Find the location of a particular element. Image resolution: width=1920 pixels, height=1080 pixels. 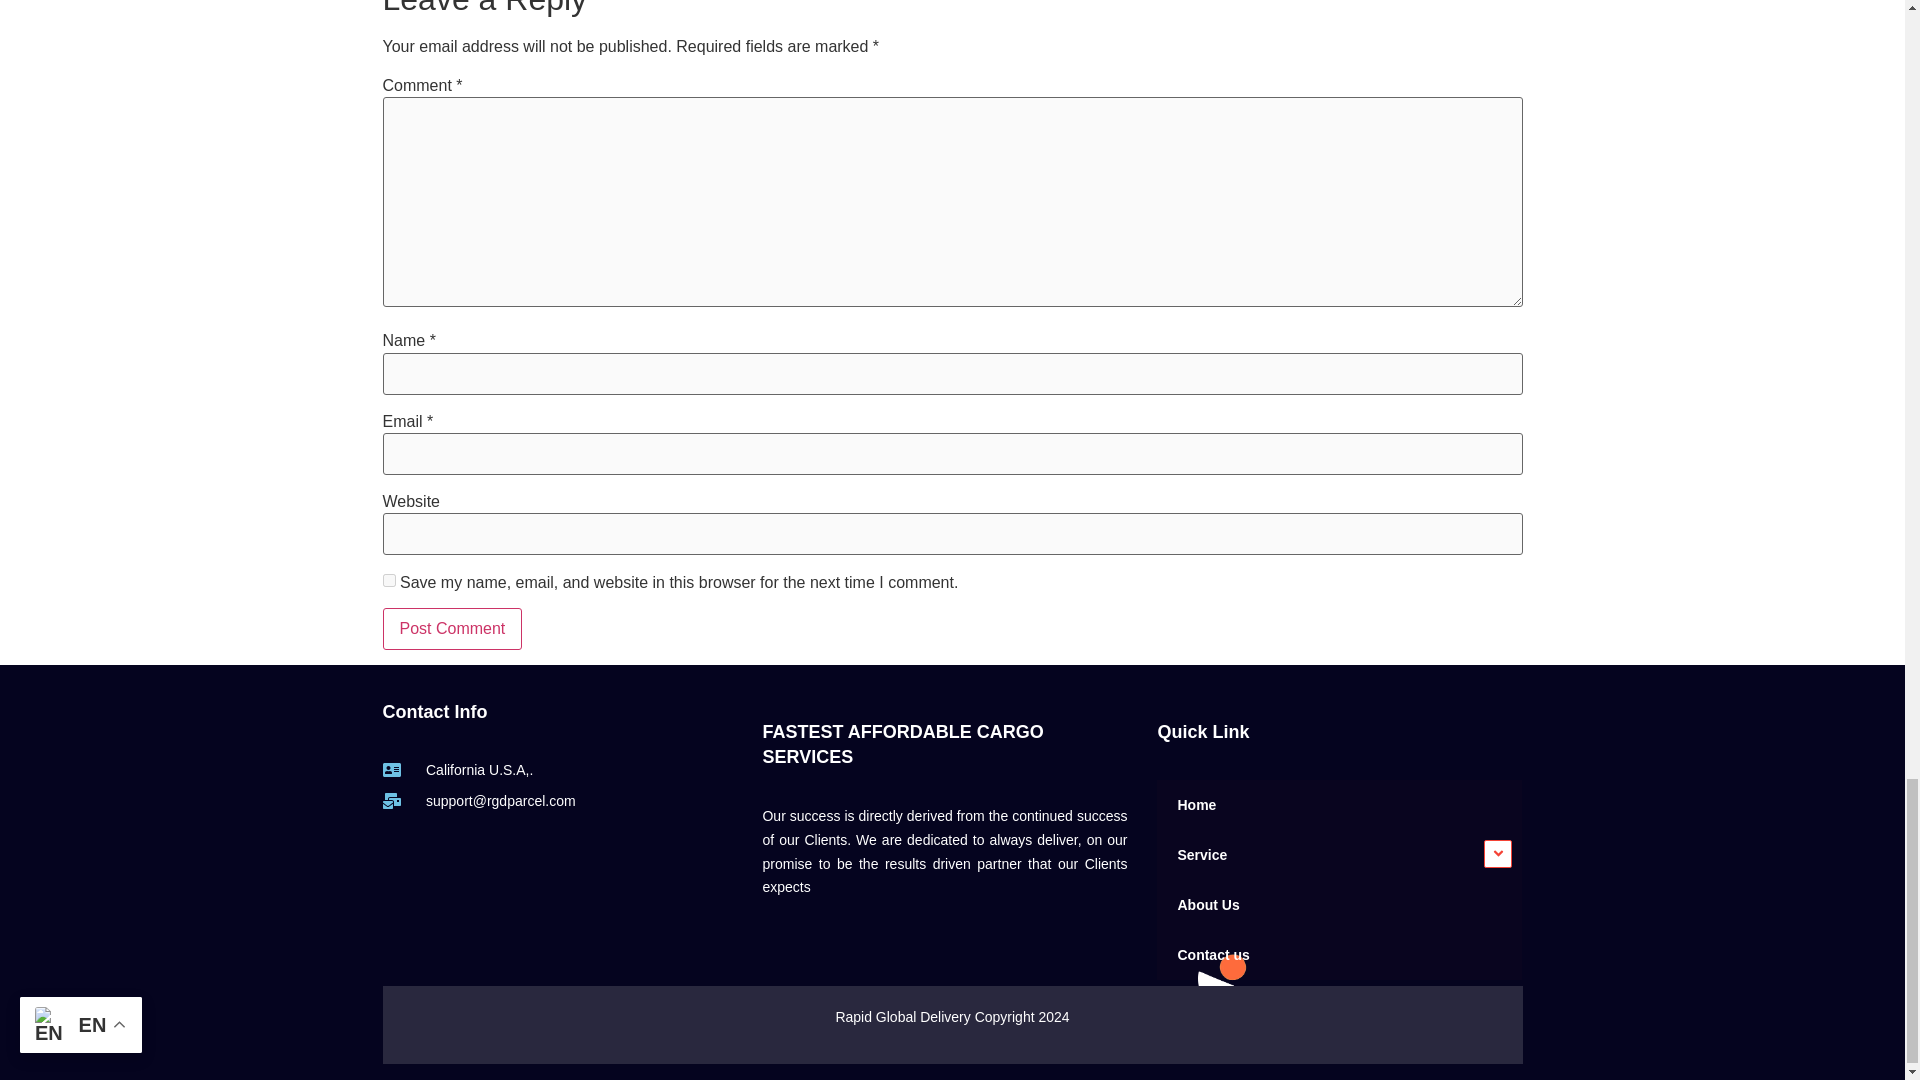

Post Comment is located at coordinates (452, 629).